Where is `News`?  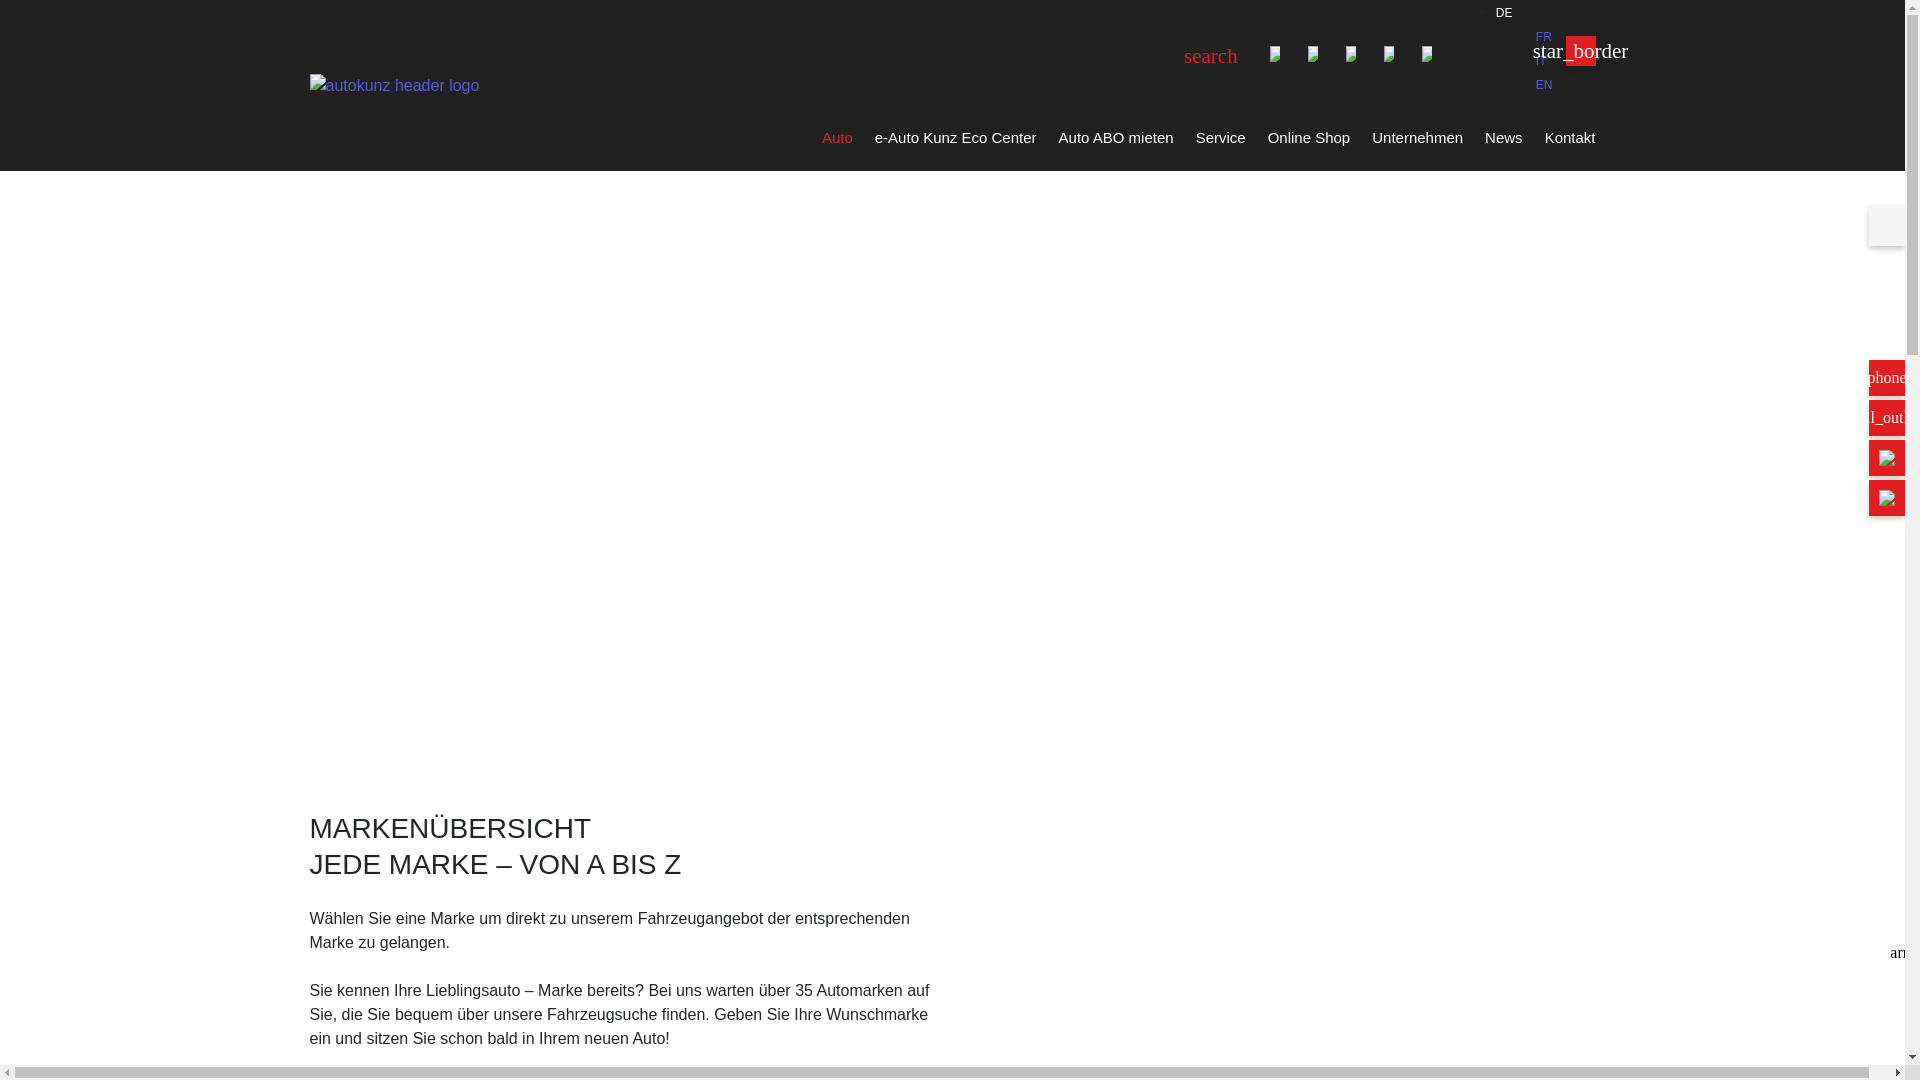 News is located at coordinates (1504, 142).